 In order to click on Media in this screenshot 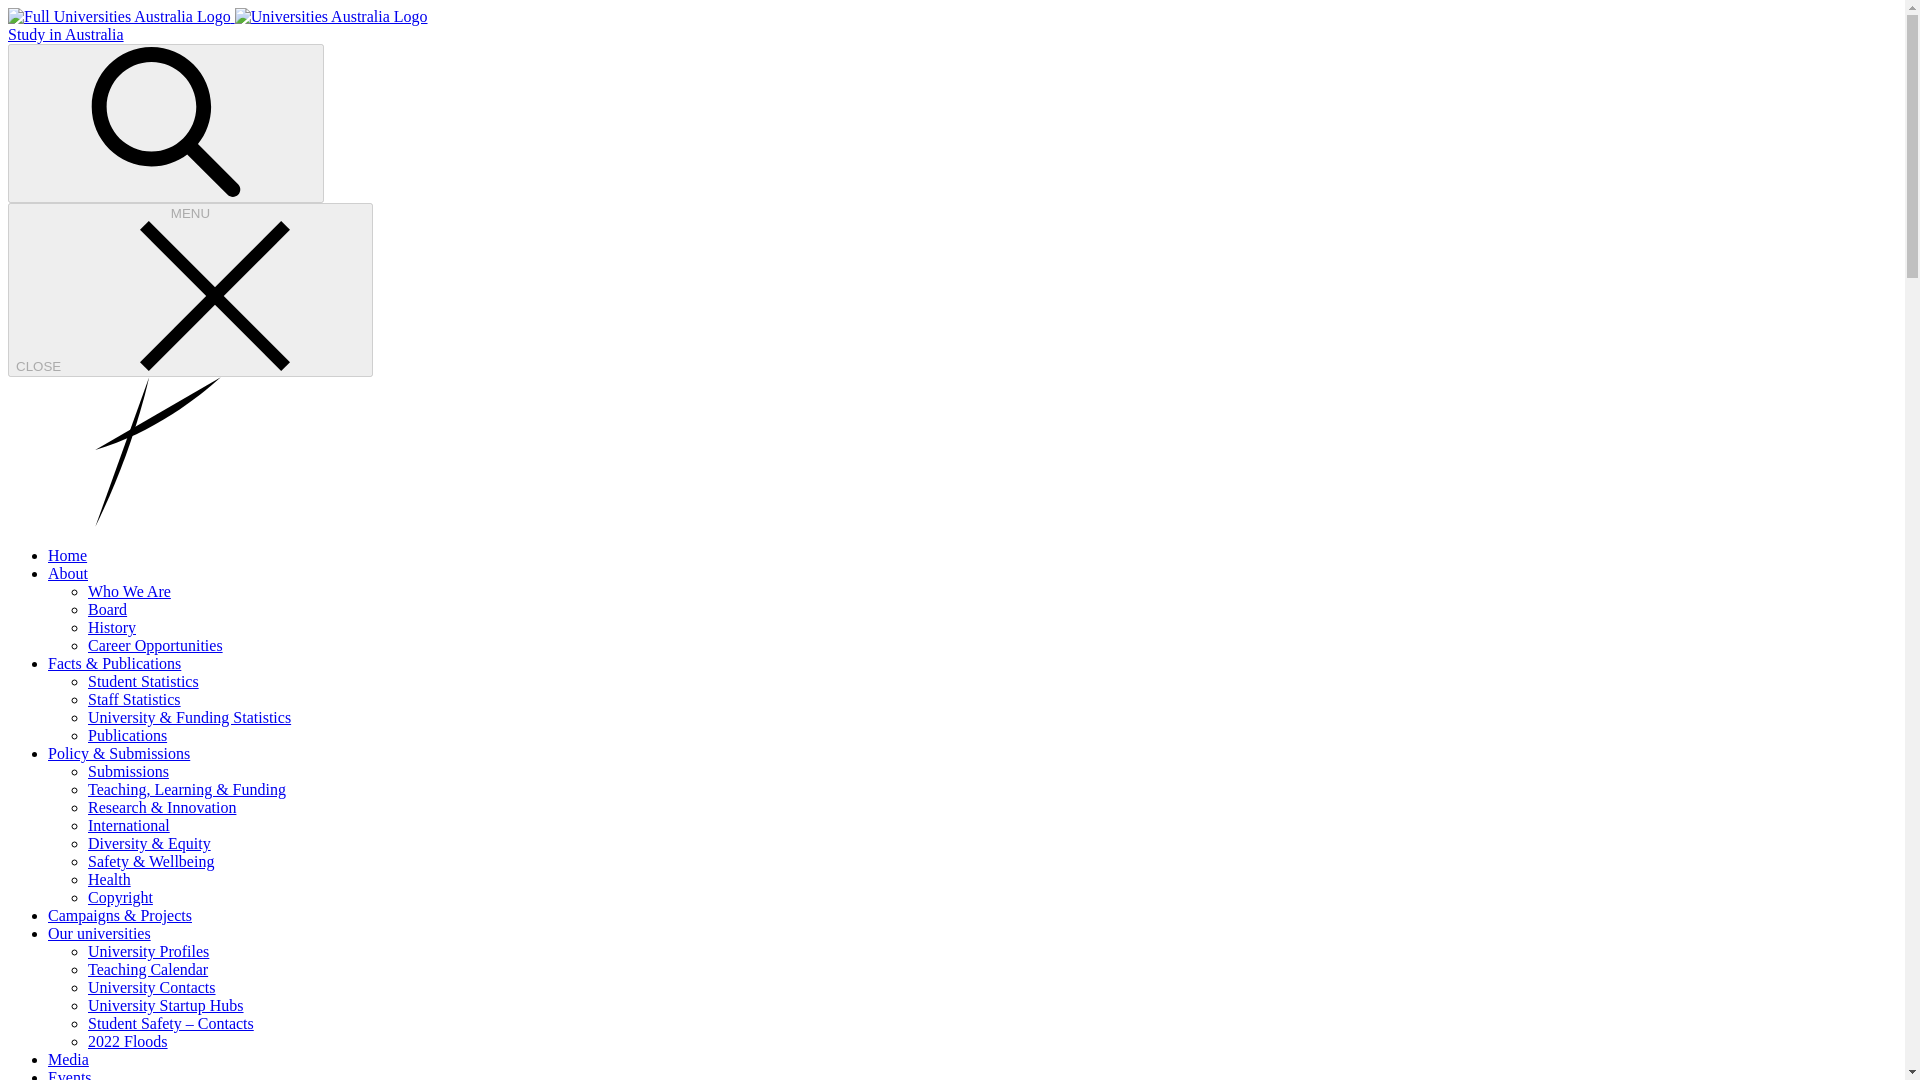, I will do `click(68, 1059)`.